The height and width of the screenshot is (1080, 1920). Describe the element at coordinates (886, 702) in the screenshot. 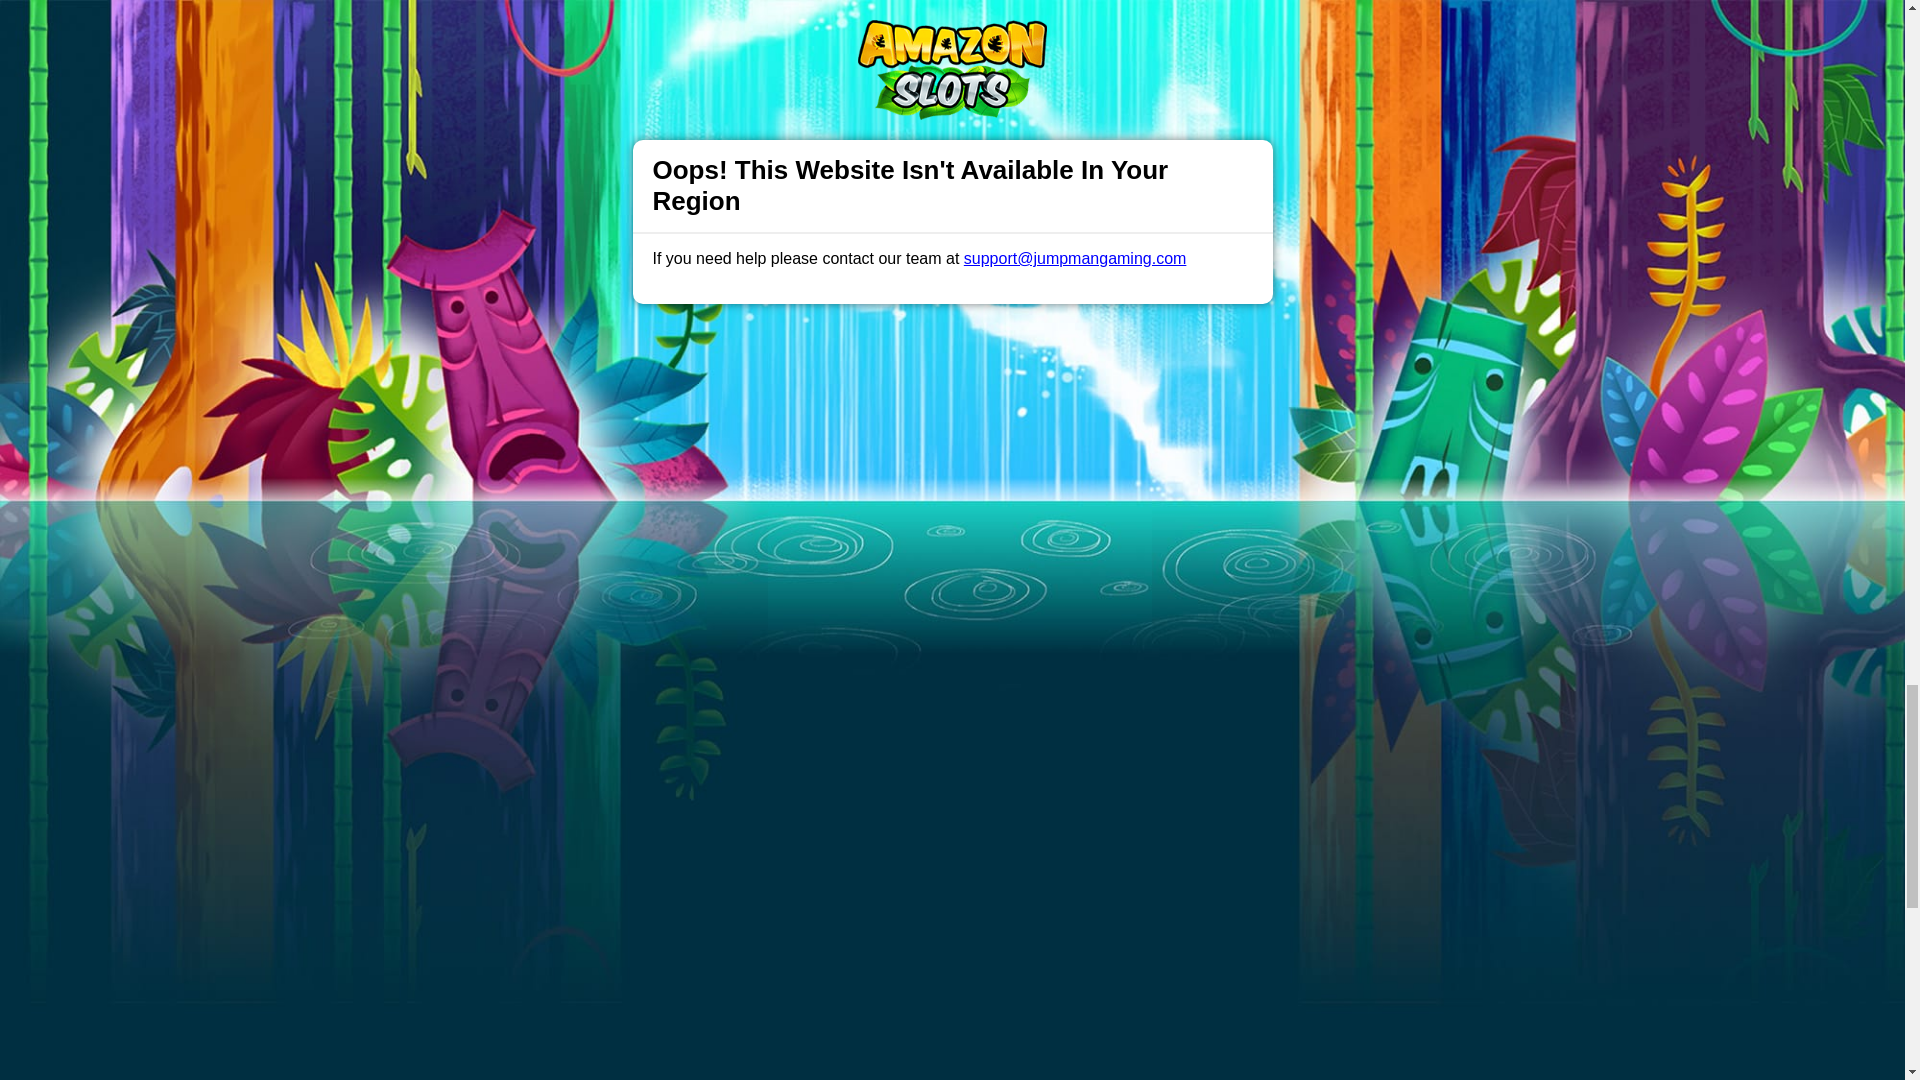

I see `Aztec Wilds Megaways` at that location.